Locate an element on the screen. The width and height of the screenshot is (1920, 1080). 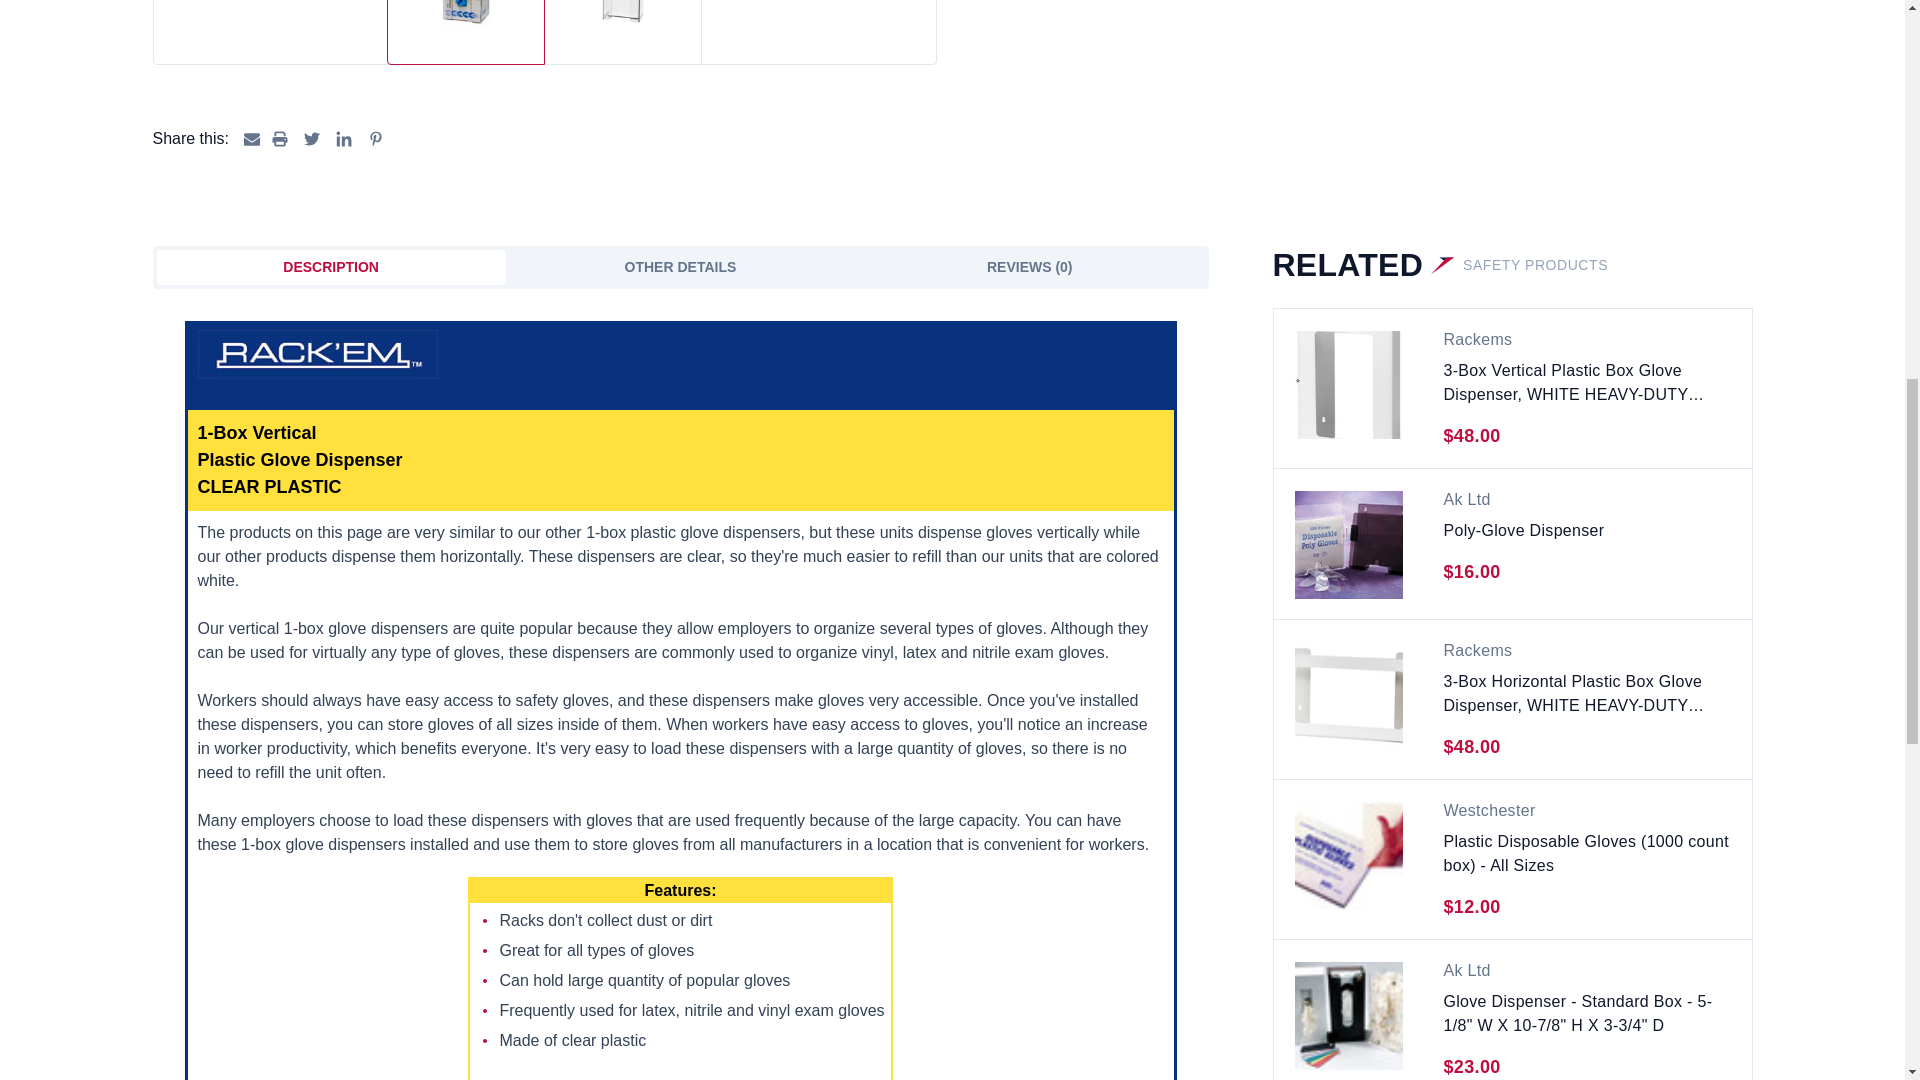
Email is located at coordinates (251, 138).